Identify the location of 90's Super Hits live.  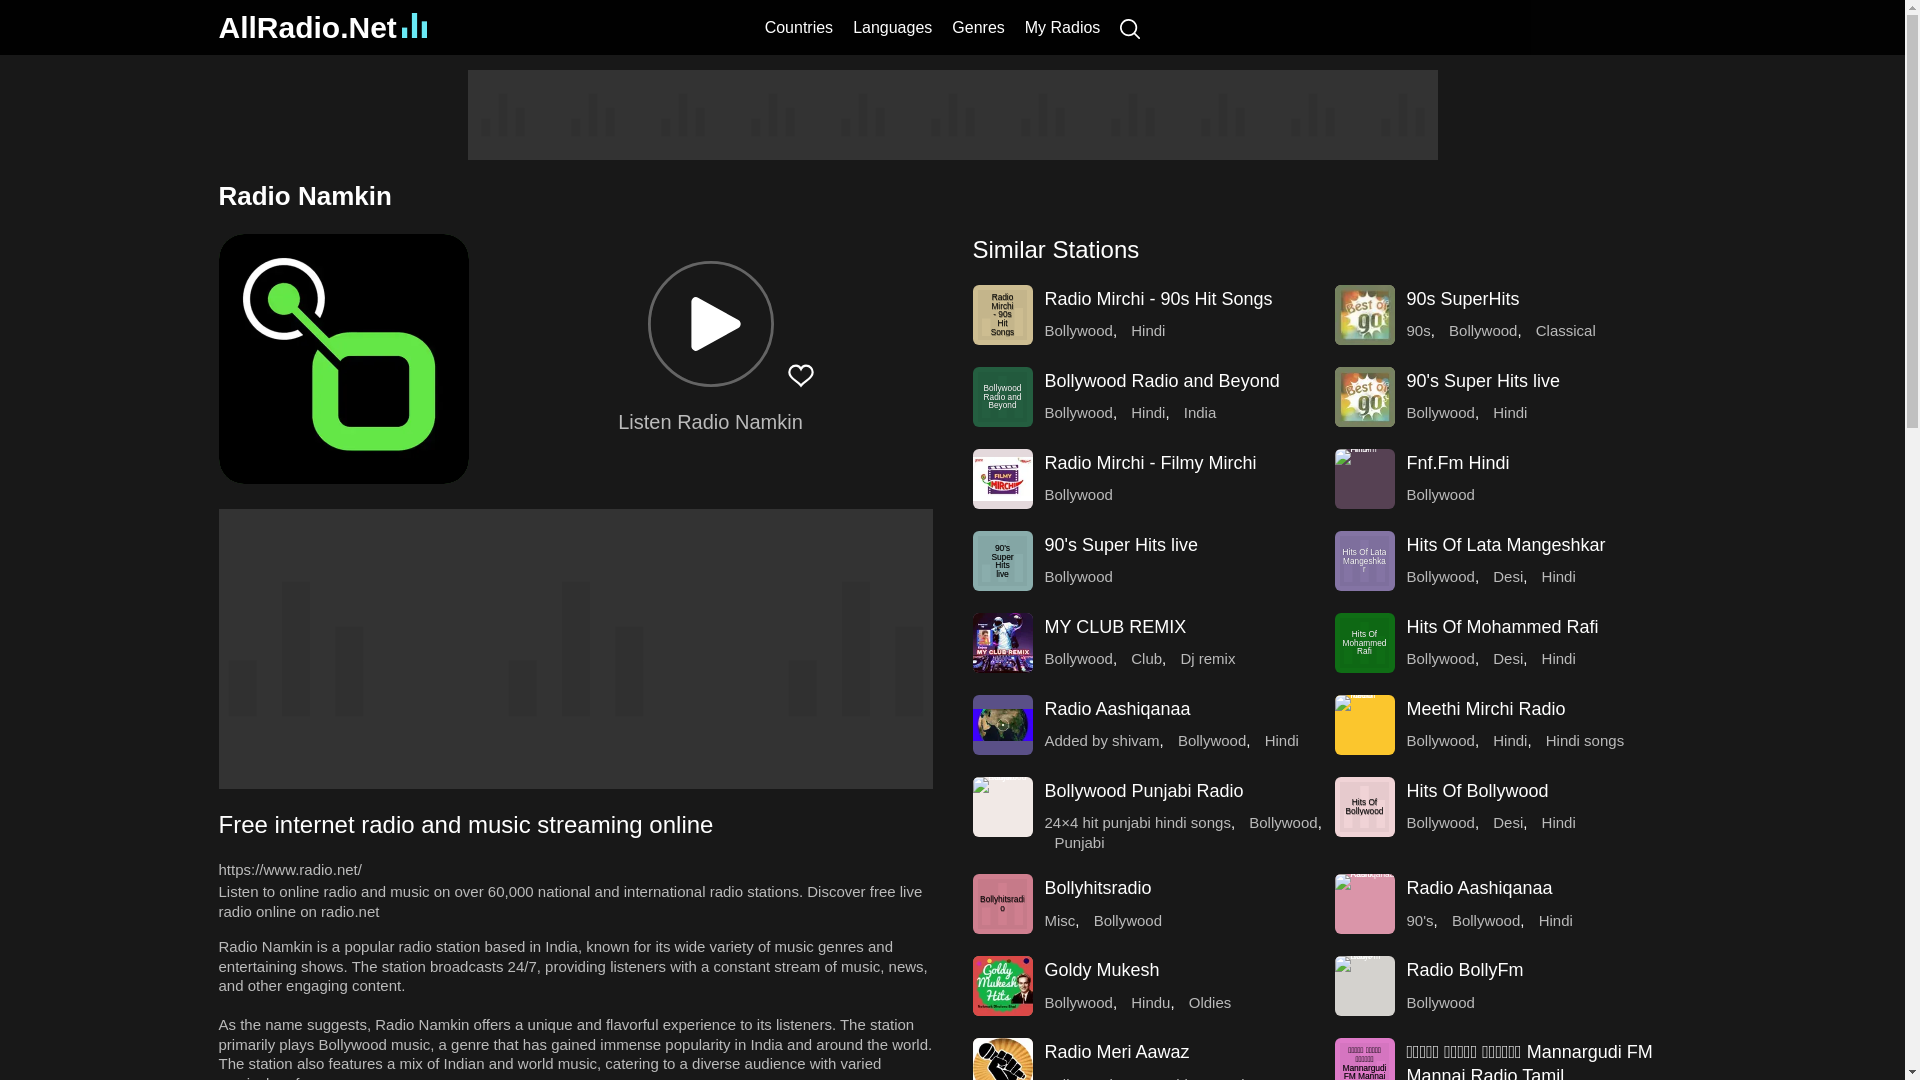
(1002, 560).